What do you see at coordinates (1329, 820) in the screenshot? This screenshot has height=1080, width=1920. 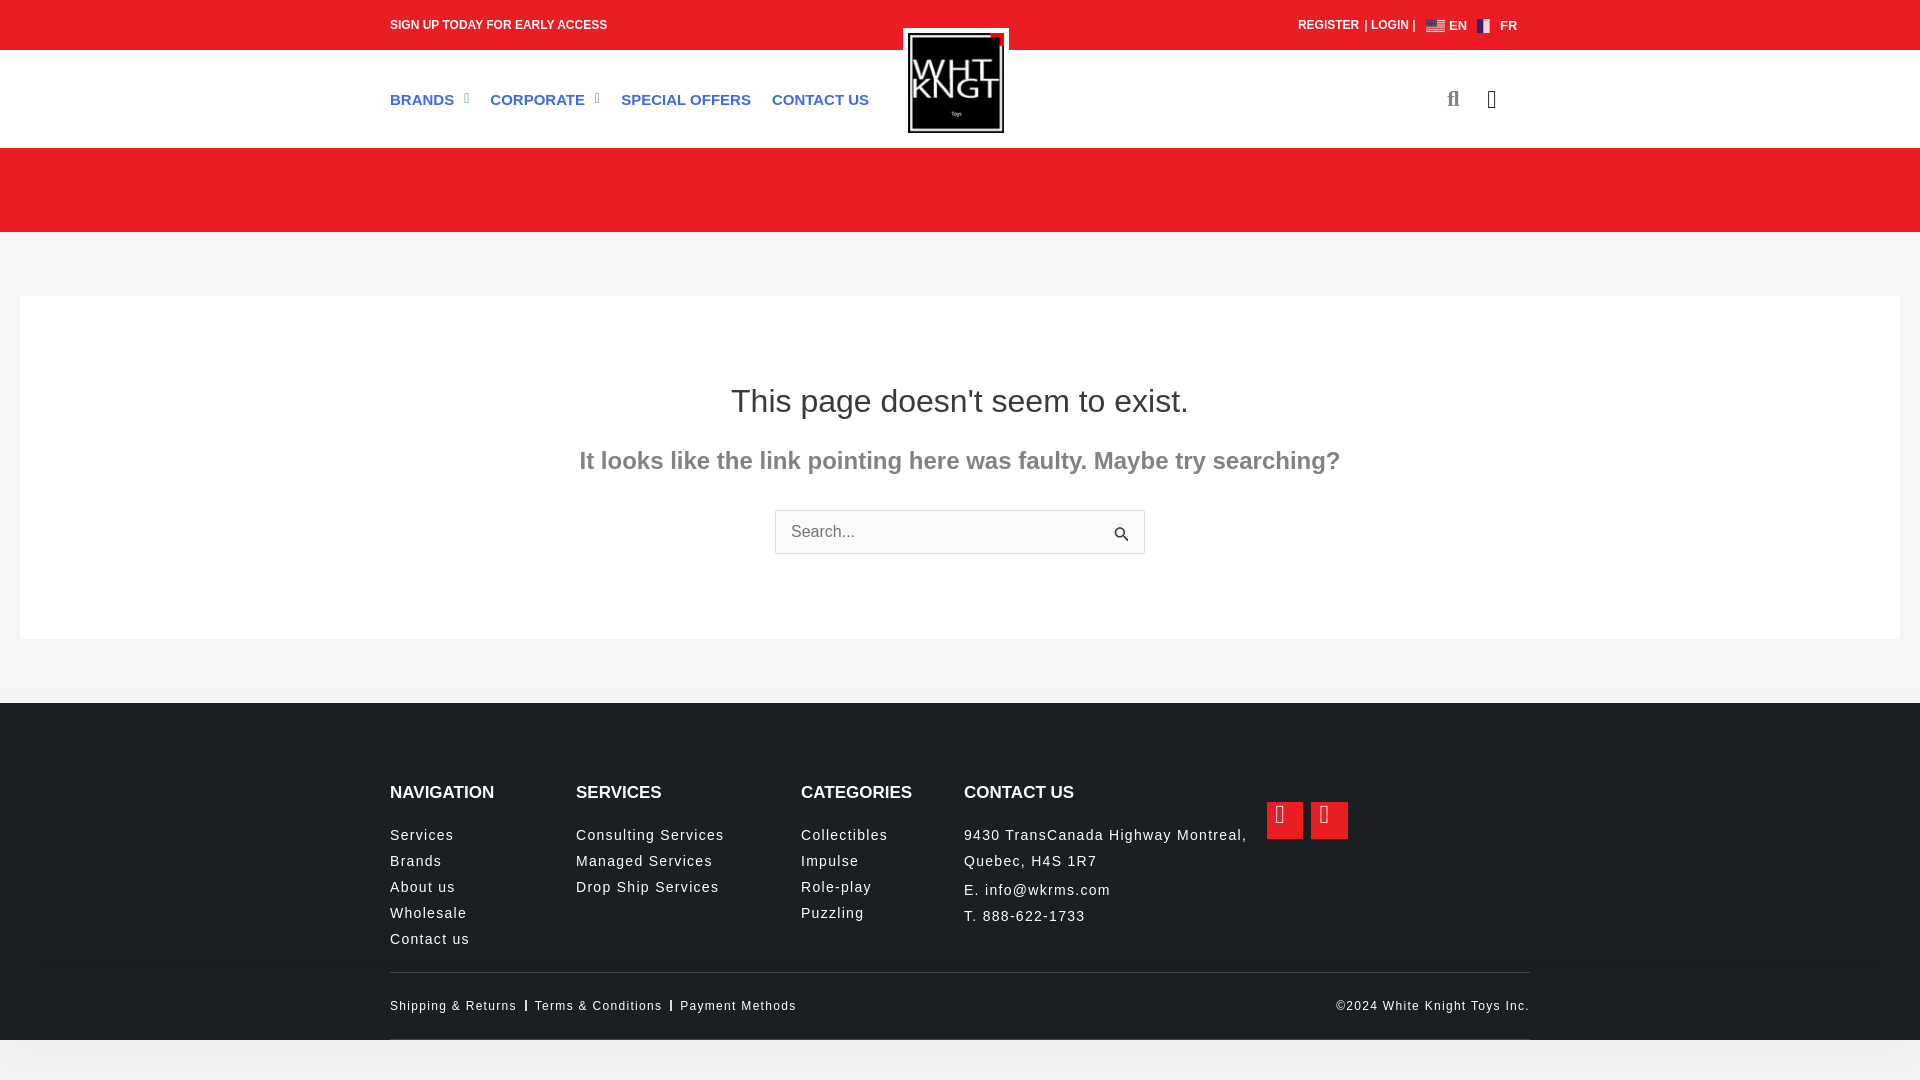 I see `Instagram` at bounding box center [1329, 820].